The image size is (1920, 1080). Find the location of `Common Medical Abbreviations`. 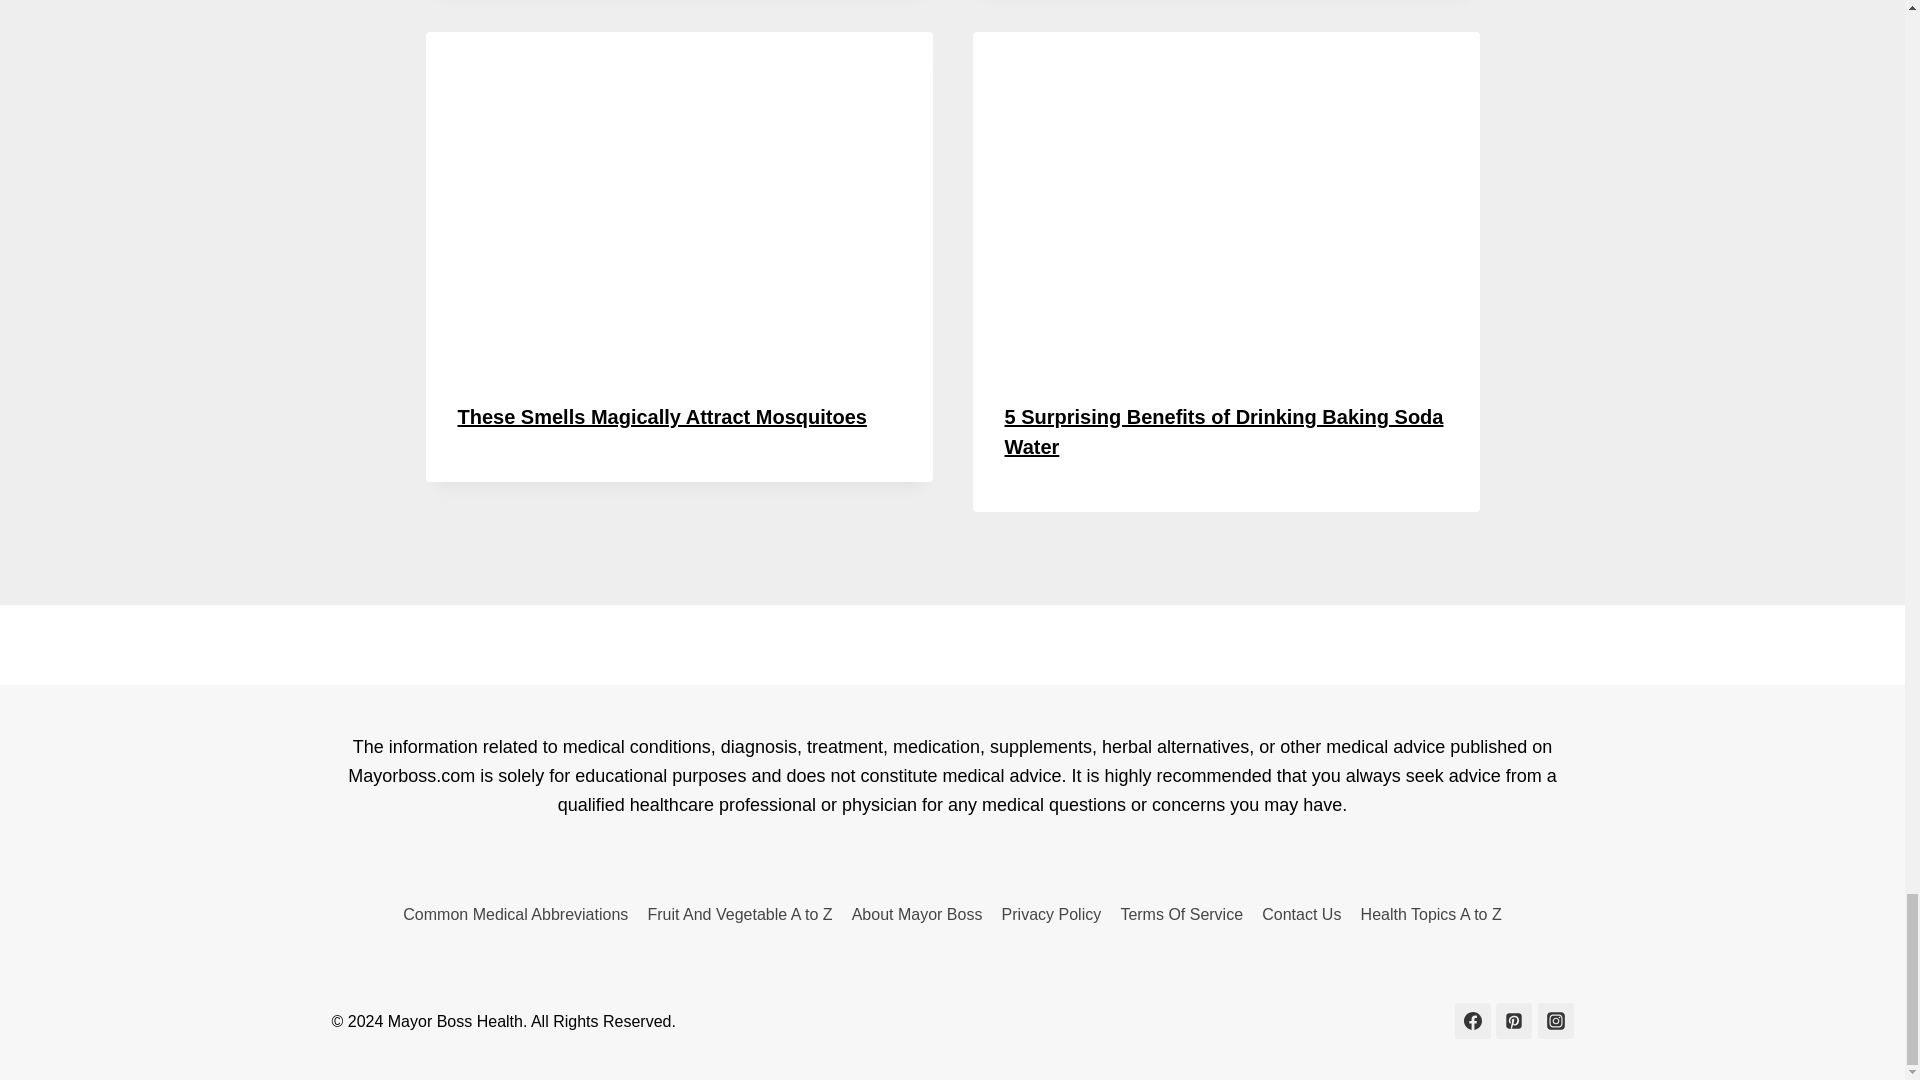

Common Medical Abbreviations is located at coordinates (515, 914).